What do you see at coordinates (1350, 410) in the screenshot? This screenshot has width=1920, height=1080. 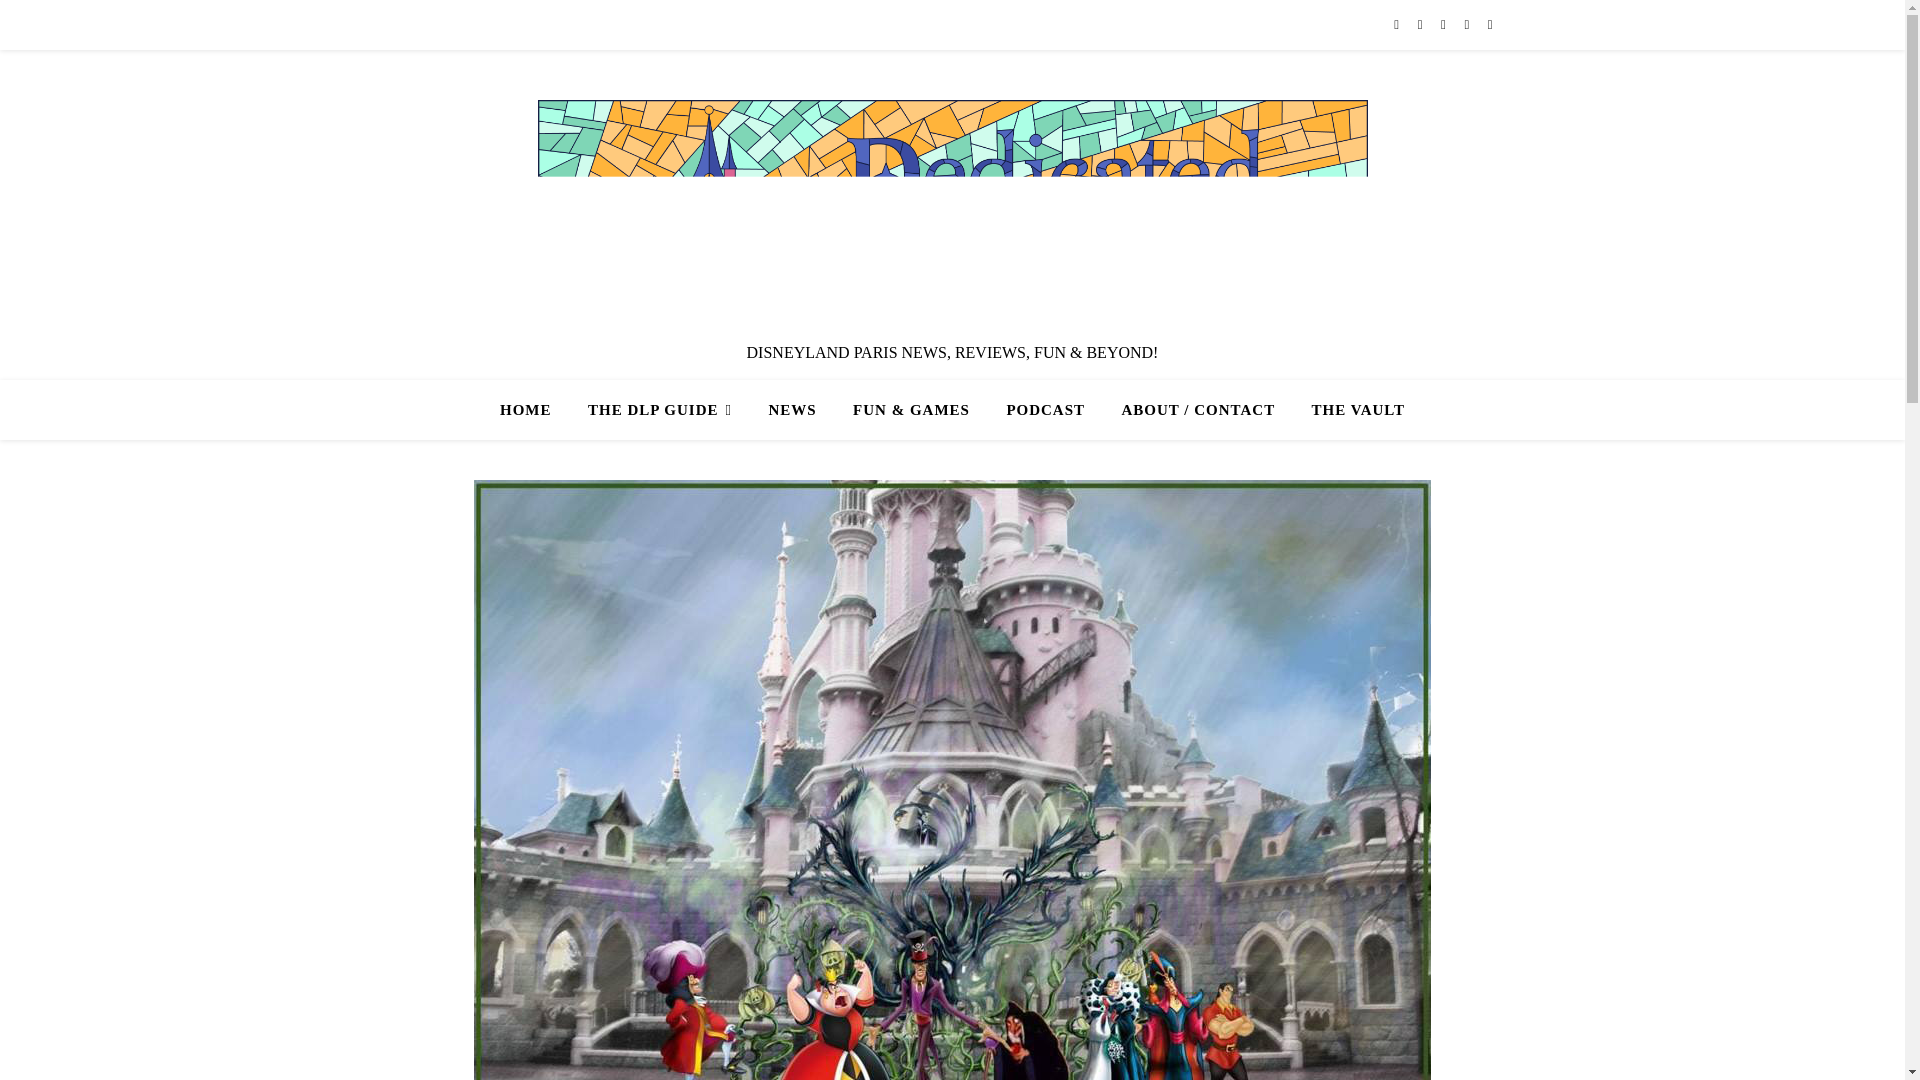 I see `THE VAULT` at bounding box center [1350, 410].